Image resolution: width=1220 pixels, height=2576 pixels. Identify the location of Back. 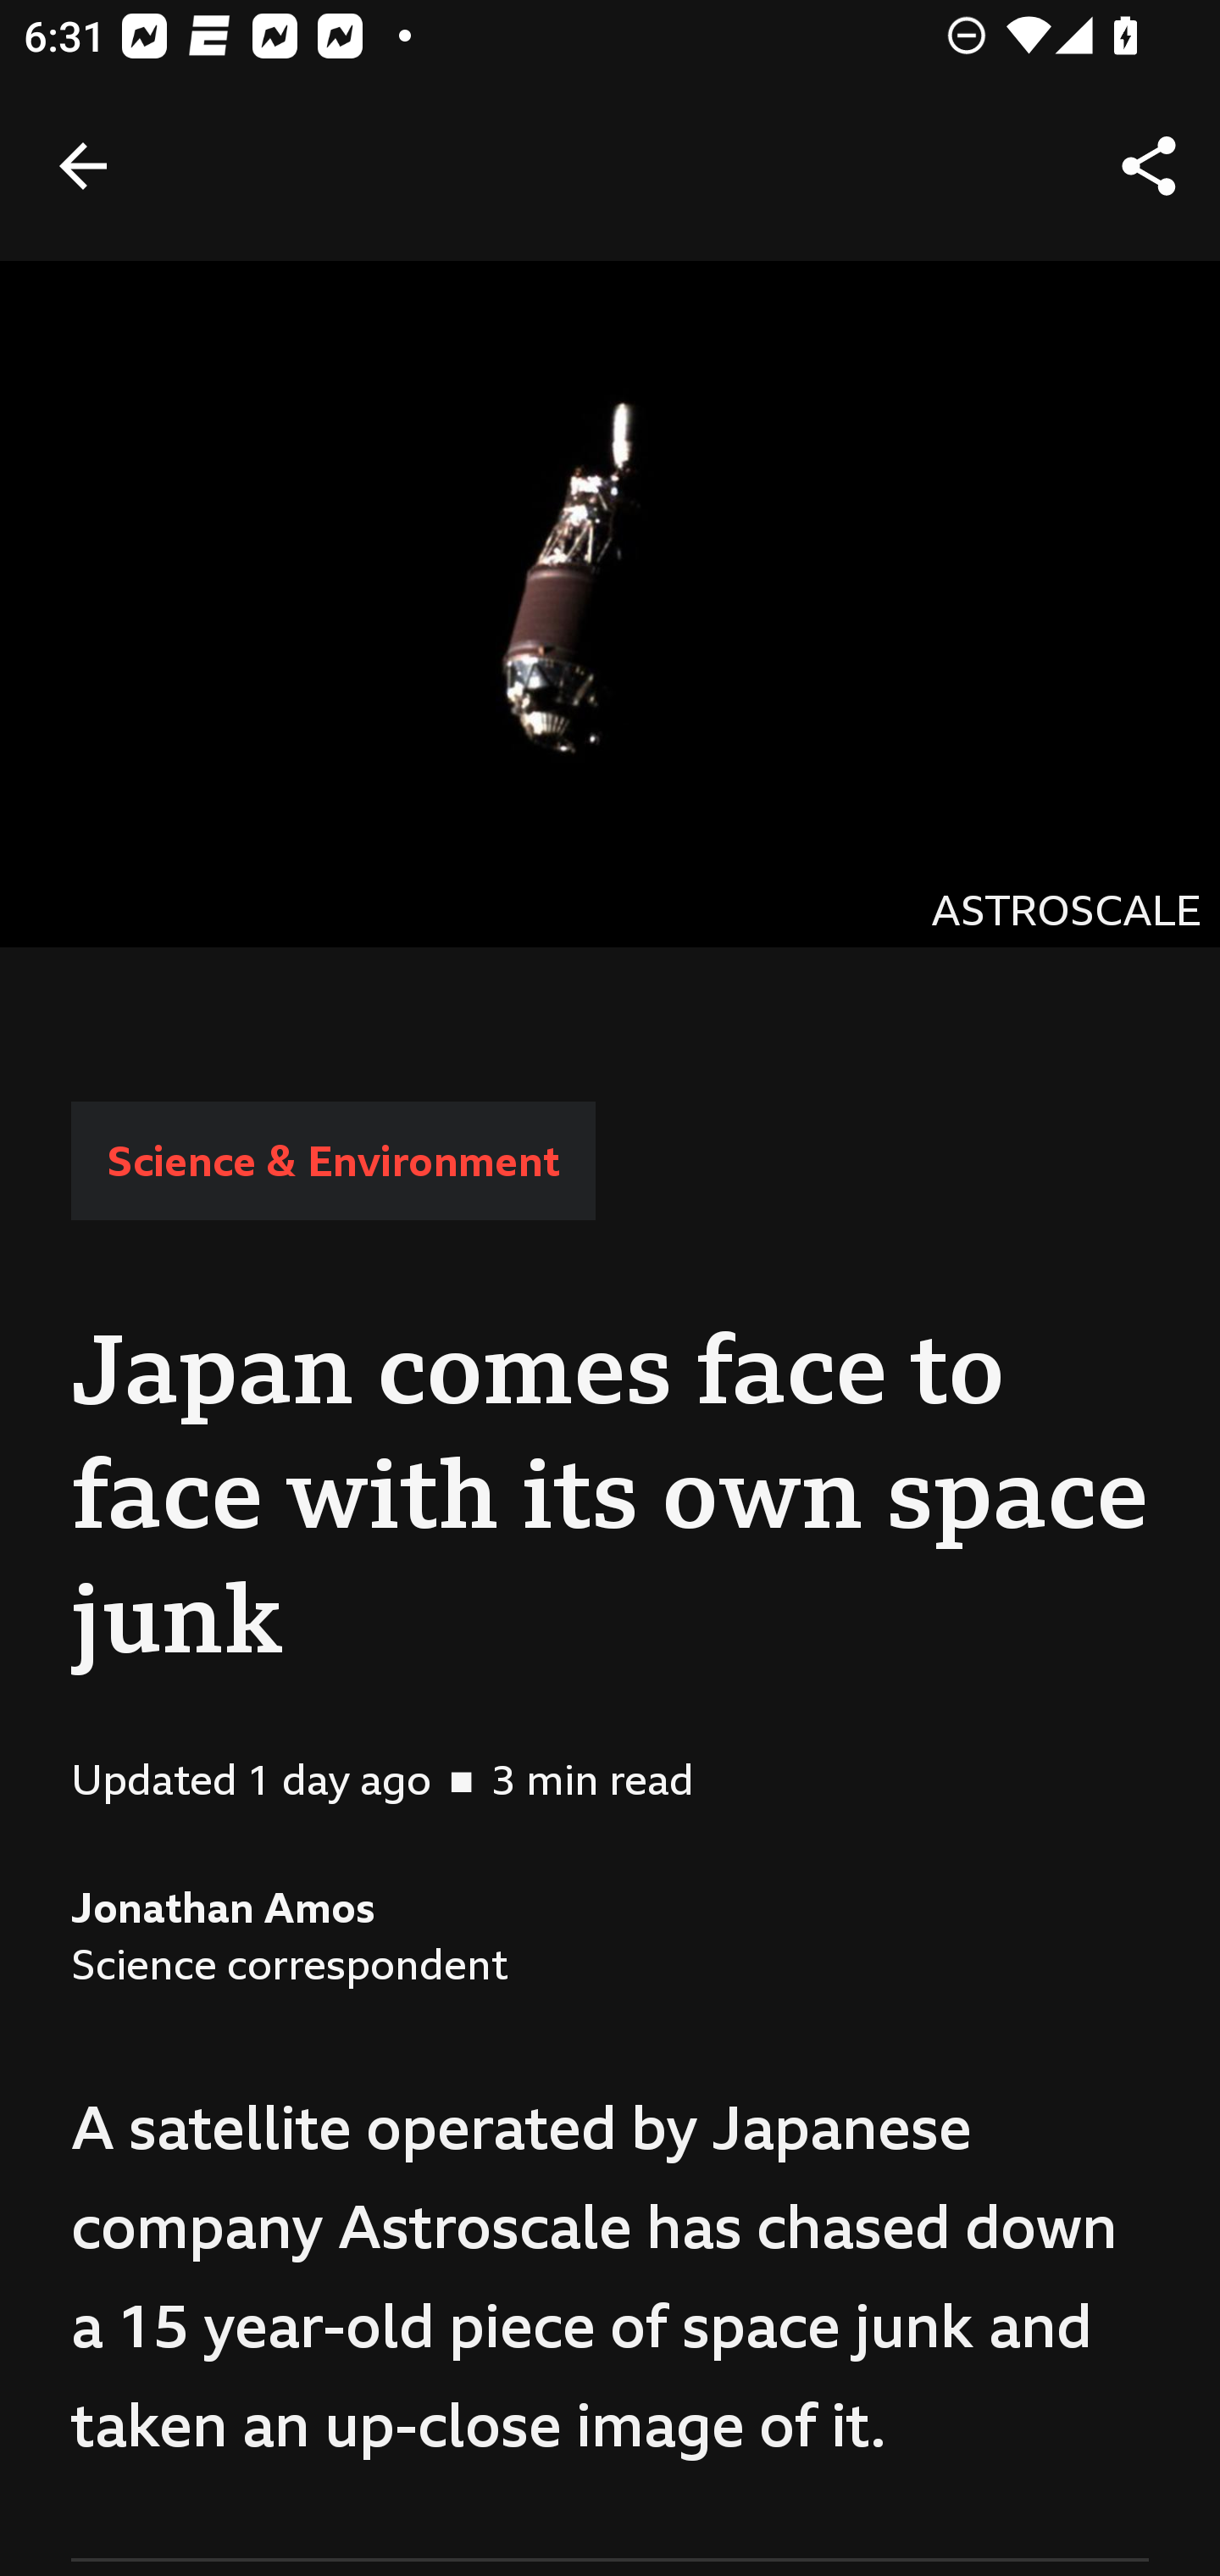
(83, 166).